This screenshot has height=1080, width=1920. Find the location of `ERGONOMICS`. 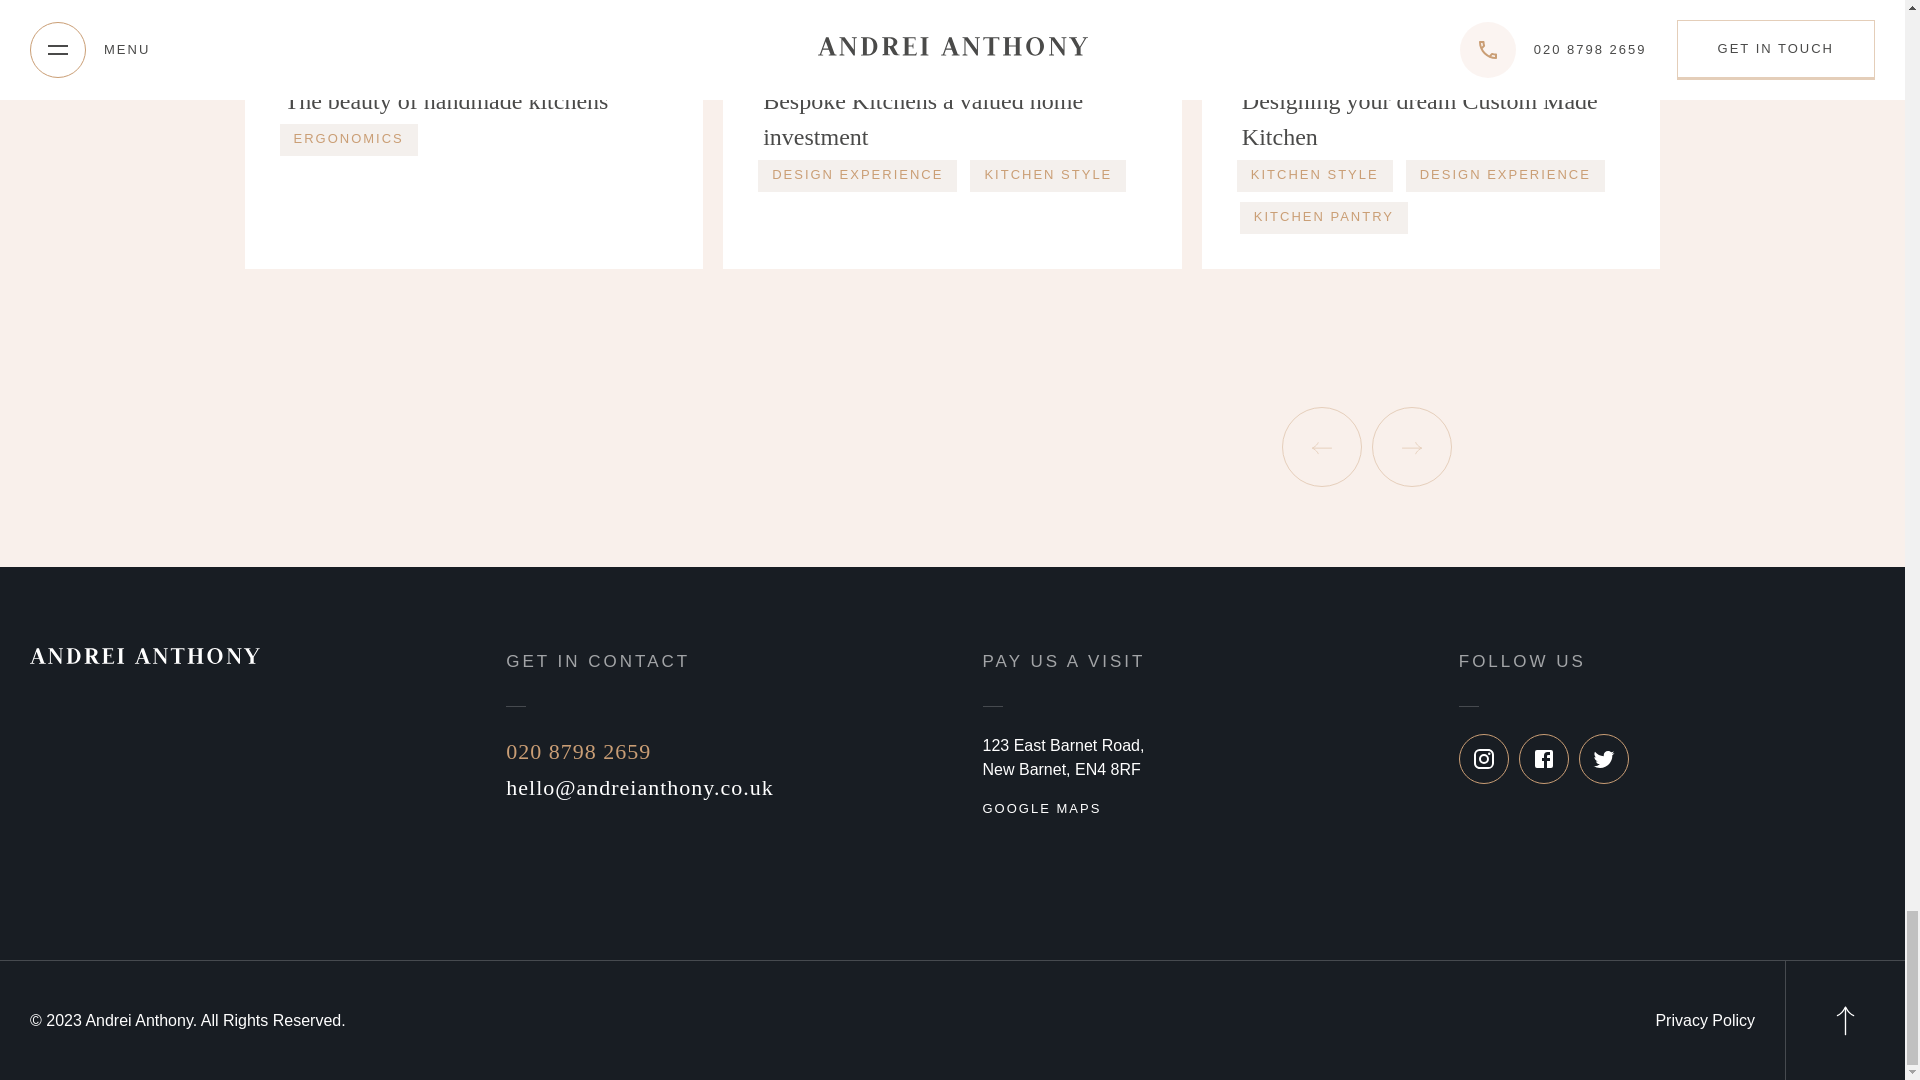

ERGONOMICS is located at coordinates (349, 140).